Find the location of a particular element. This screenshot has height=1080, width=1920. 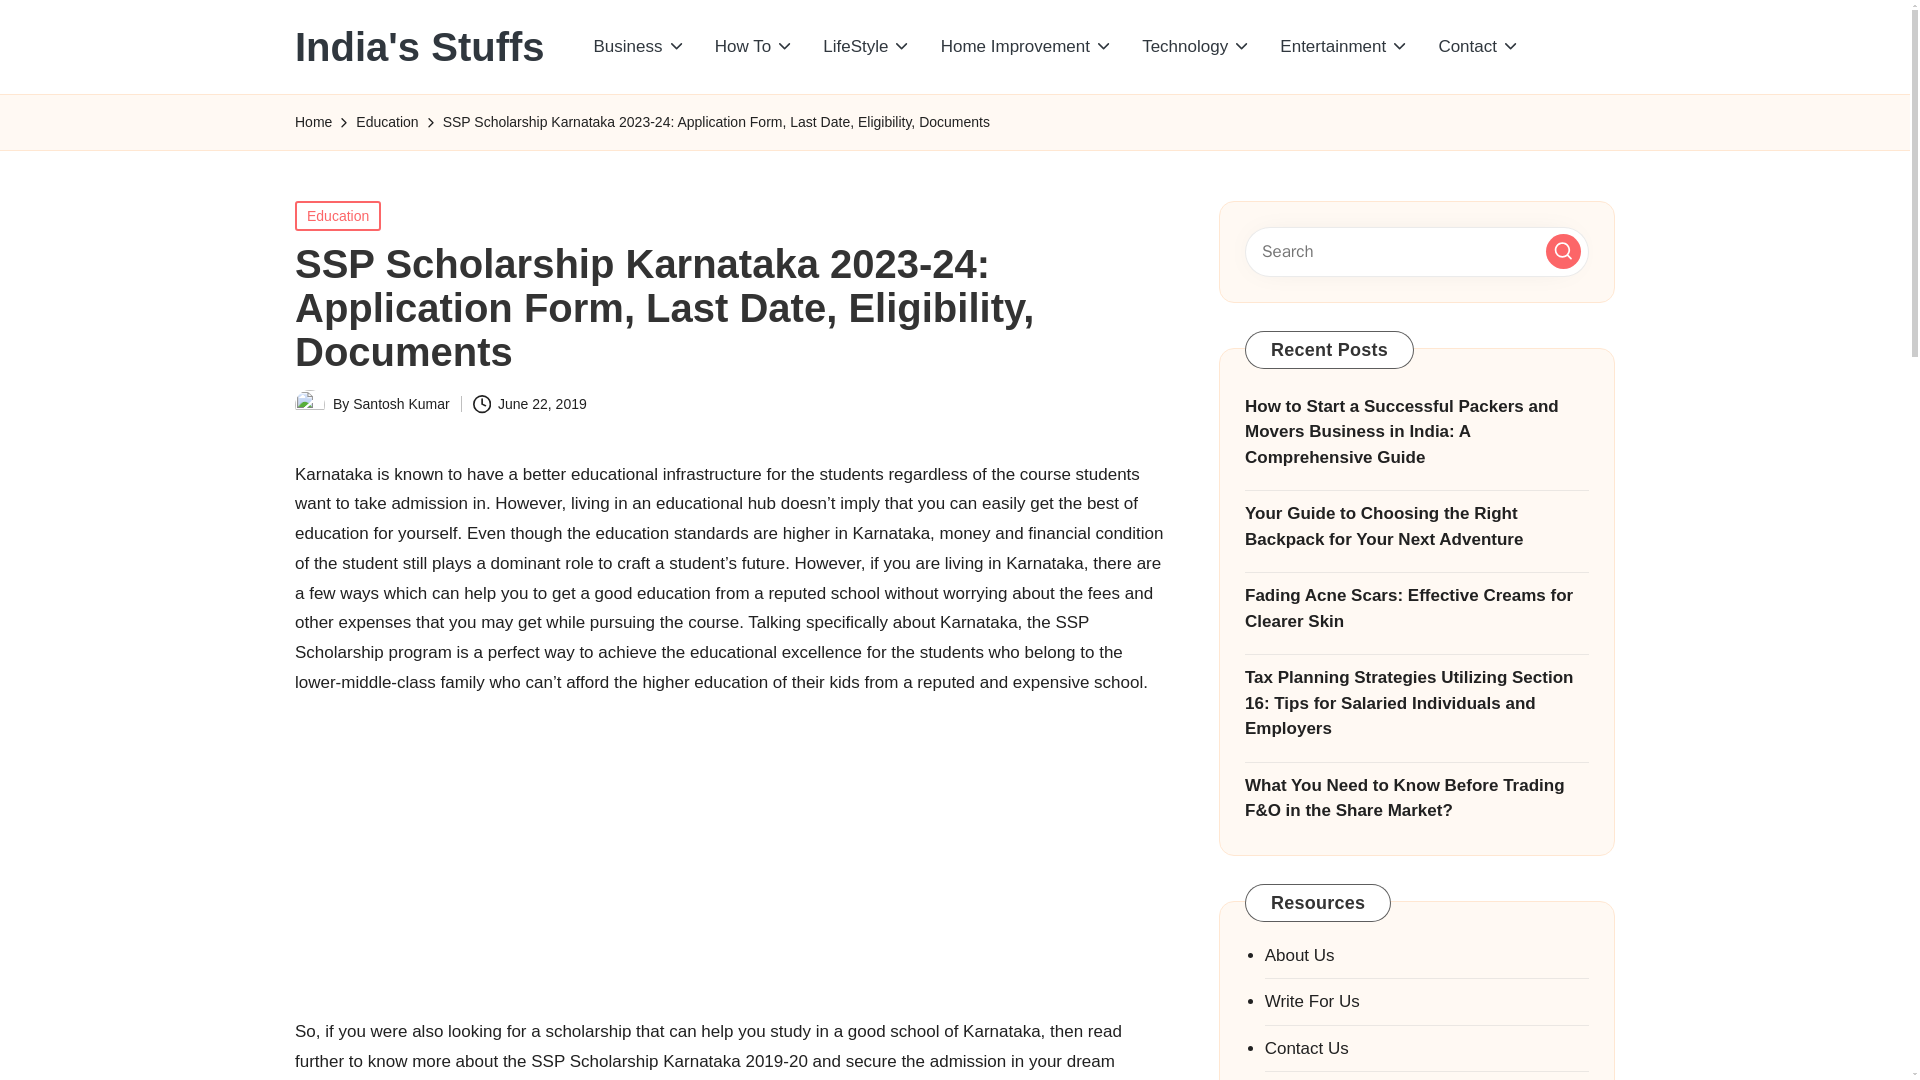

Advertisement is located at coordinates (732, 852).